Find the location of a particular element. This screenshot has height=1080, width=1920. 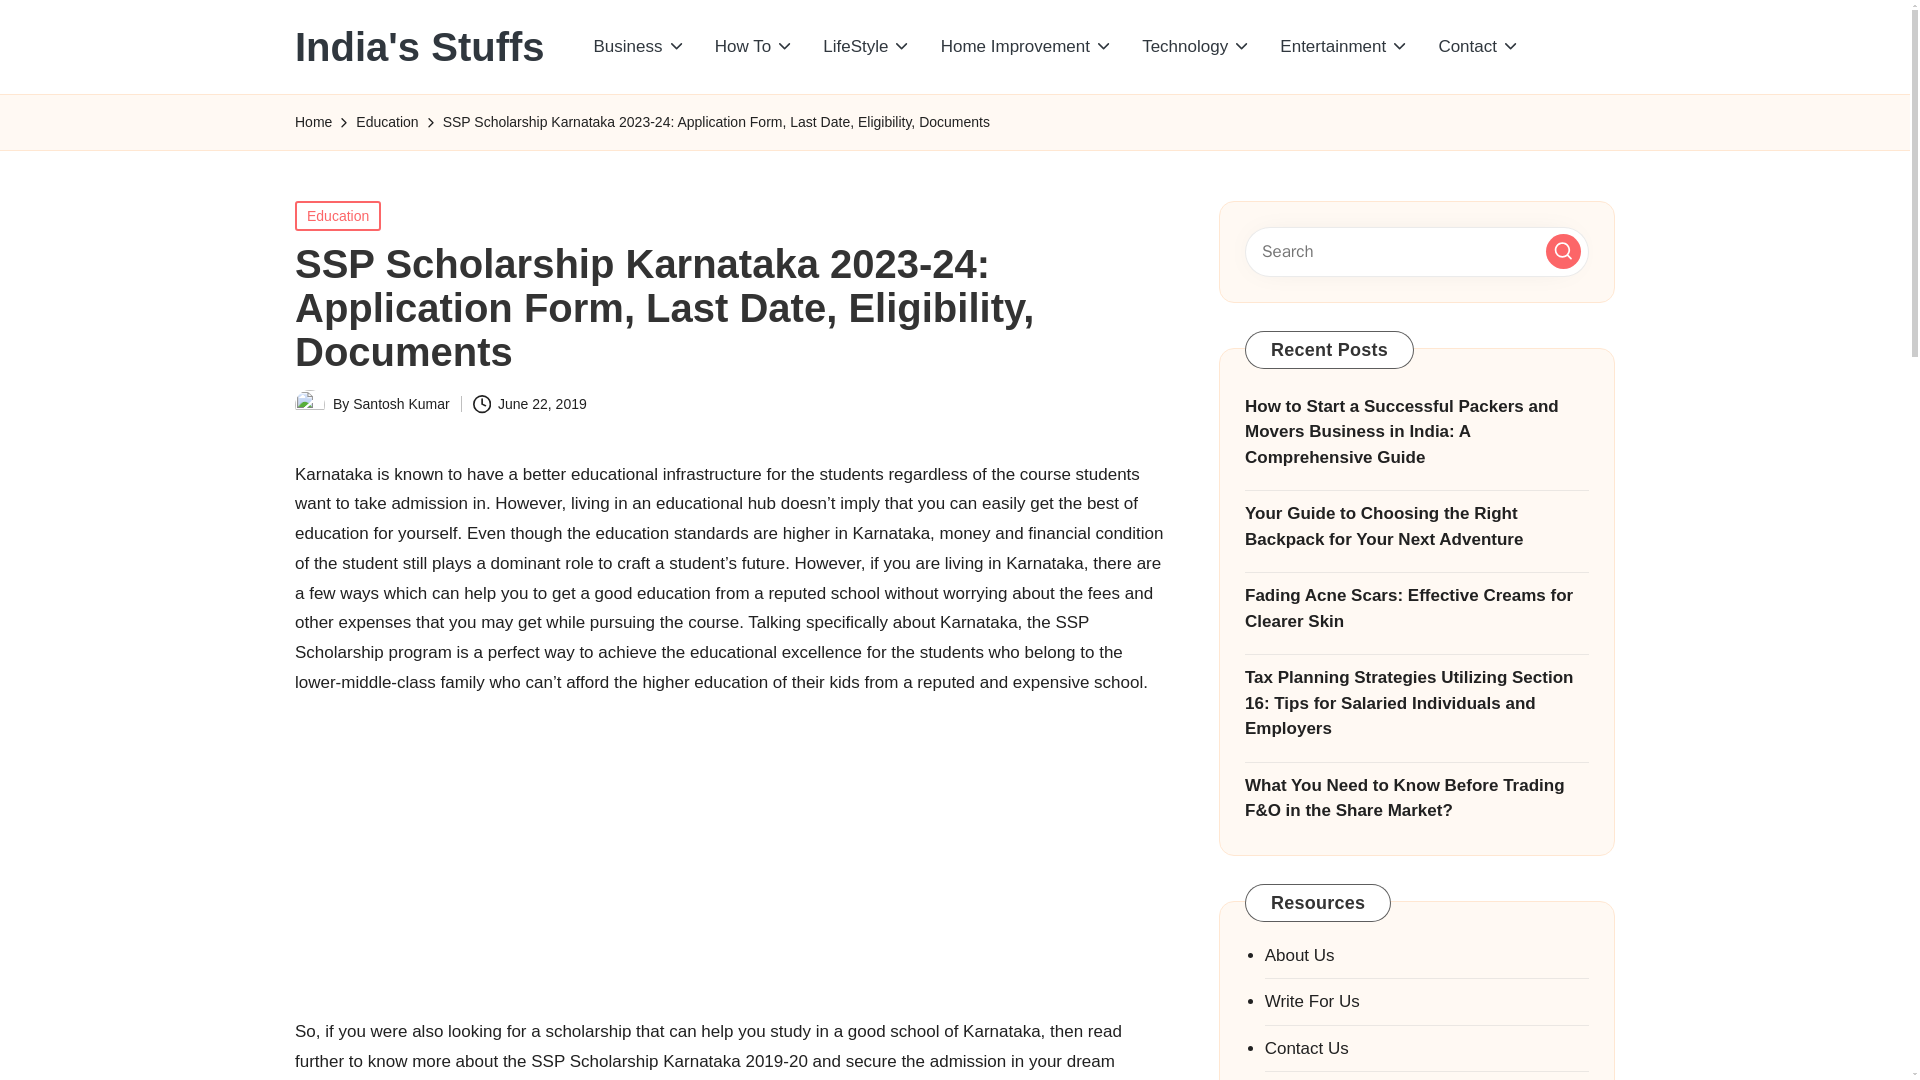

Advertisement is located at coordinates (732, 852).